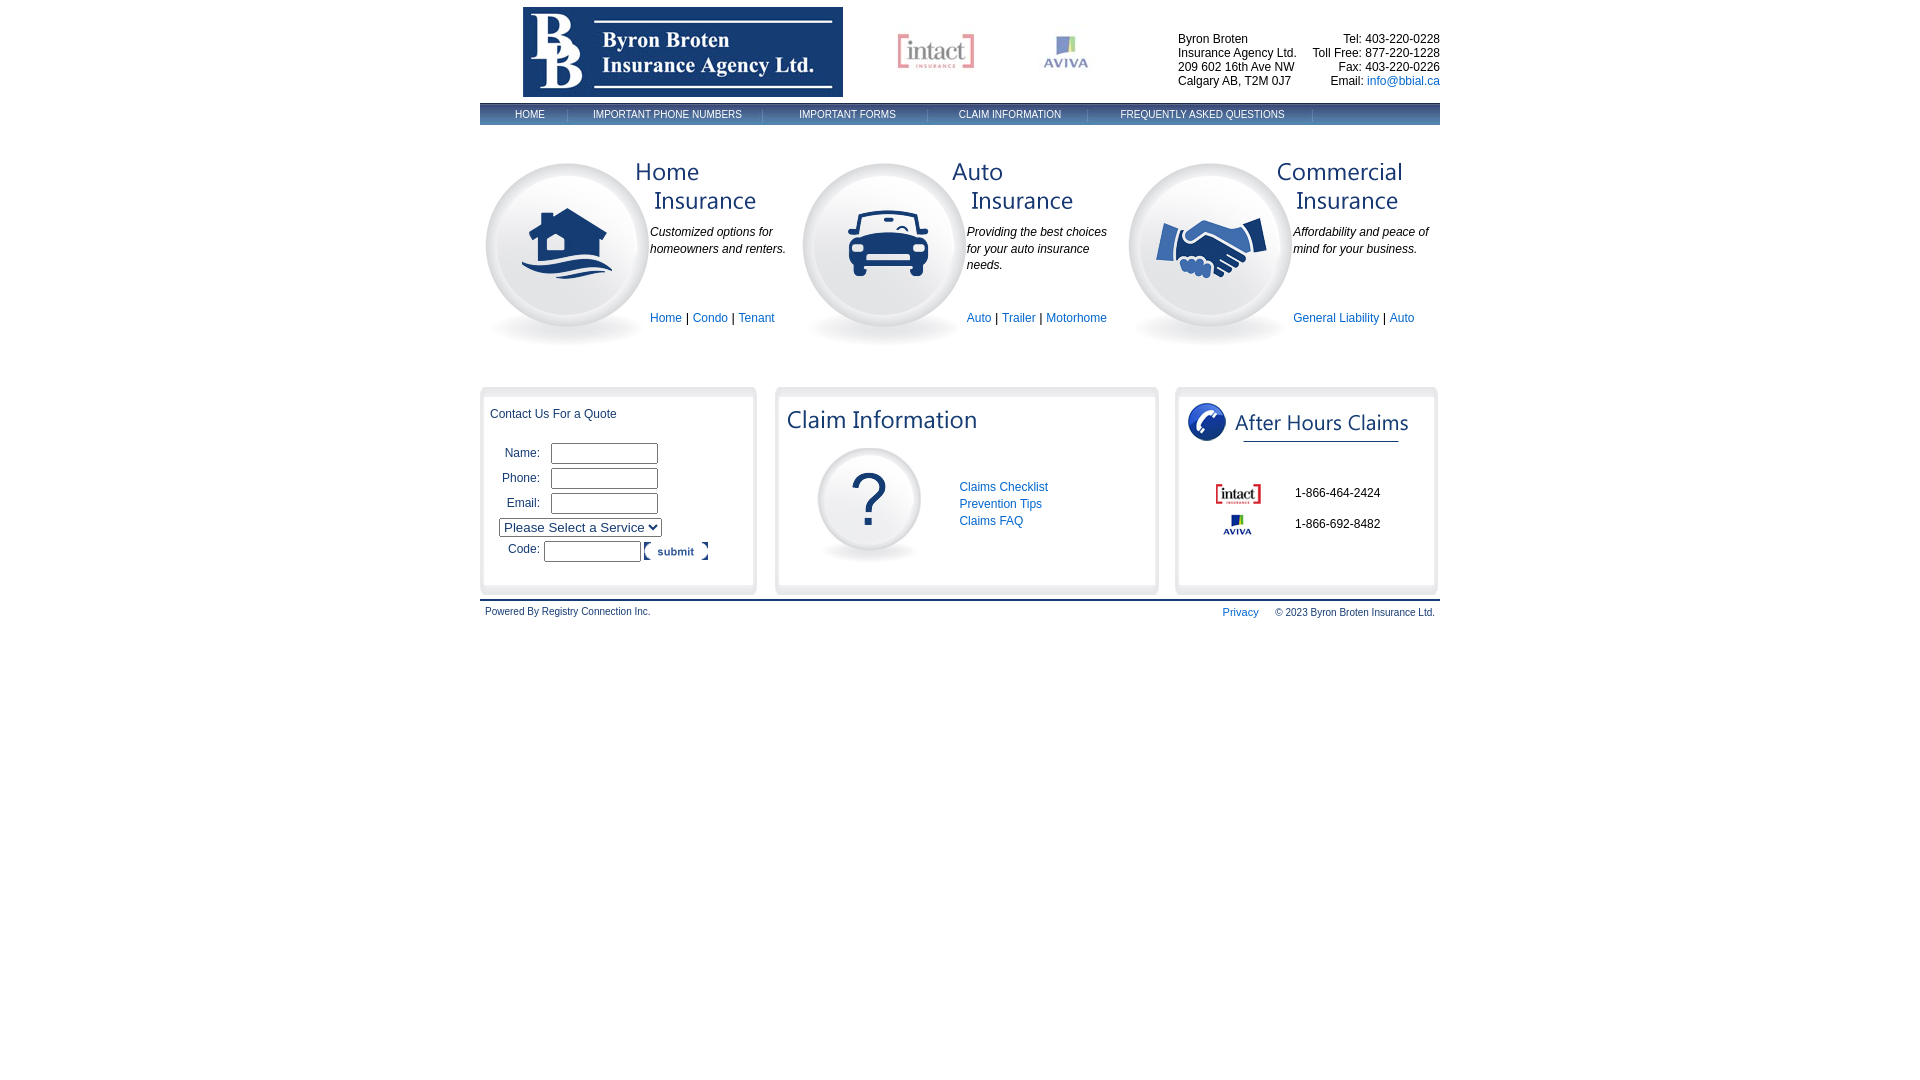 The width and height of the screenshot is (1920, 1080). I want to click on Tenant, so click(757, 318).